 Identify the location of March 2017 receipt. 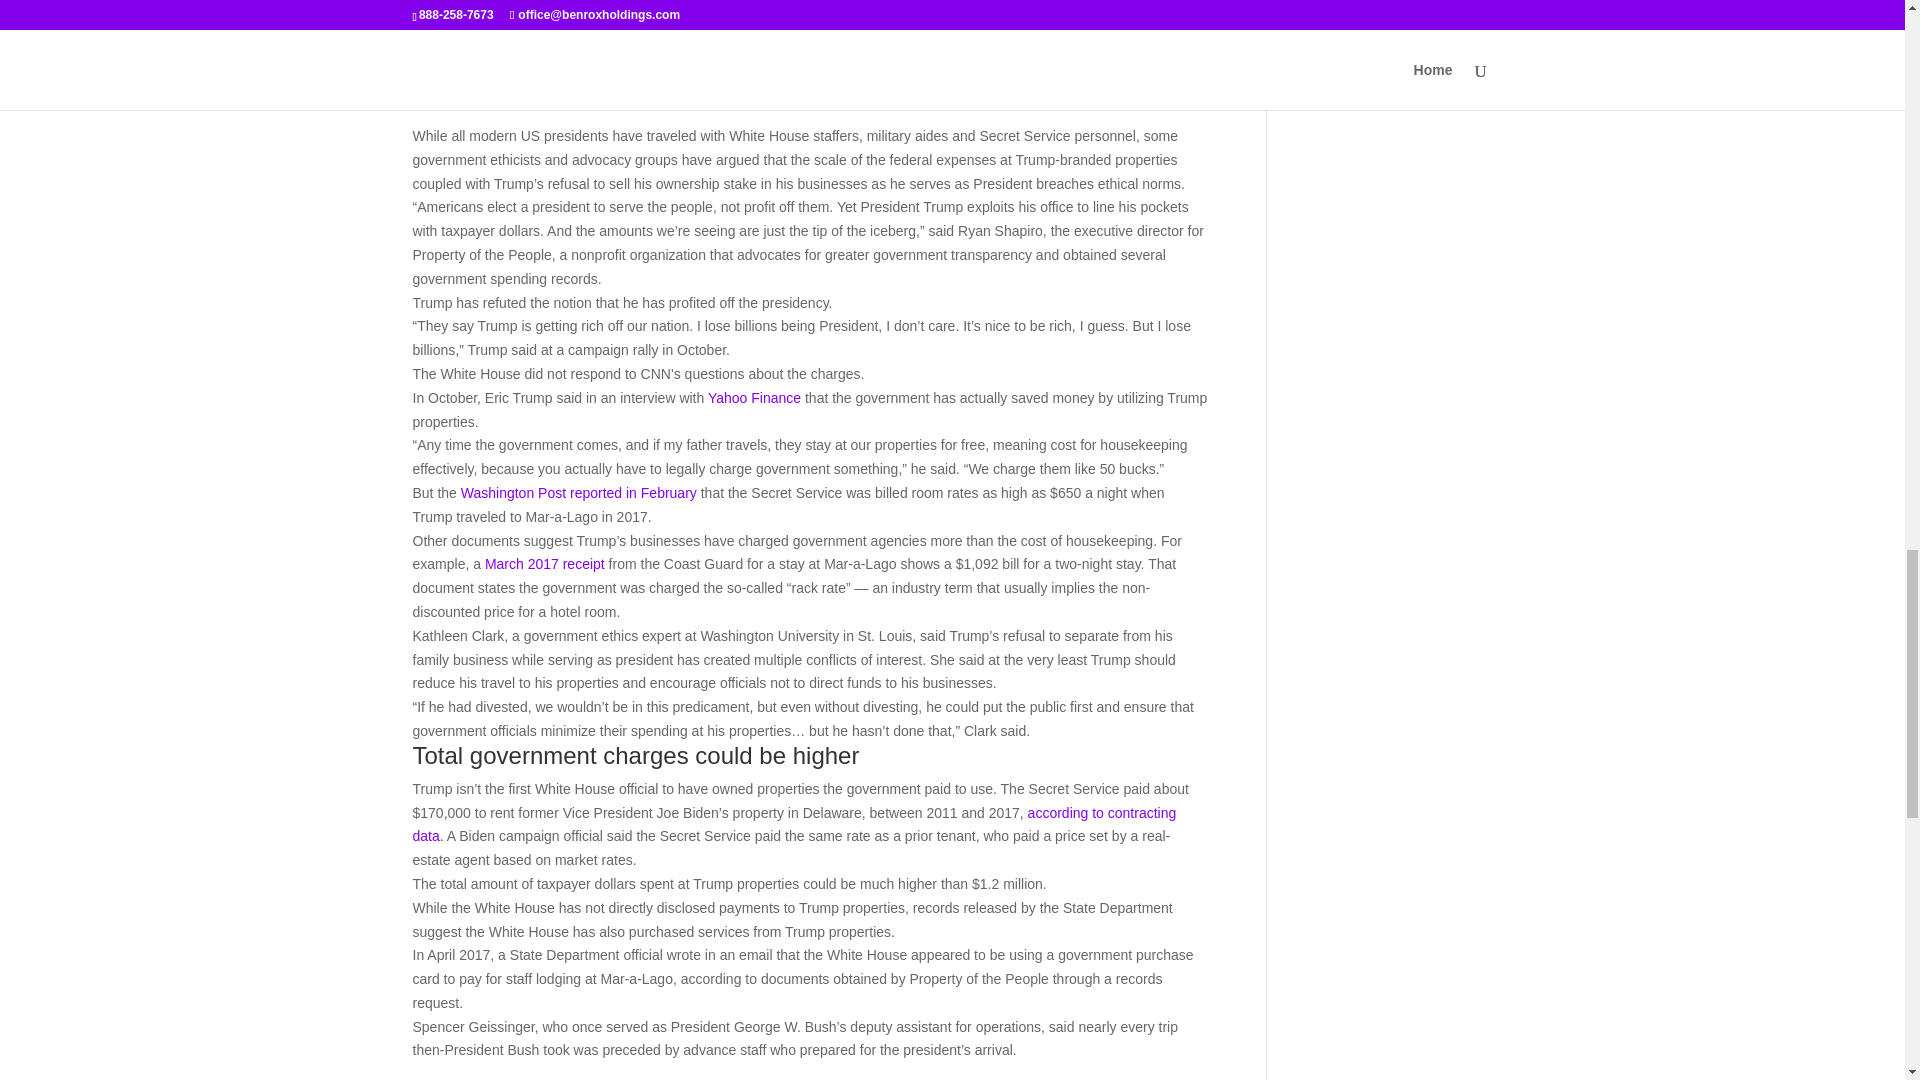
(544, 564).